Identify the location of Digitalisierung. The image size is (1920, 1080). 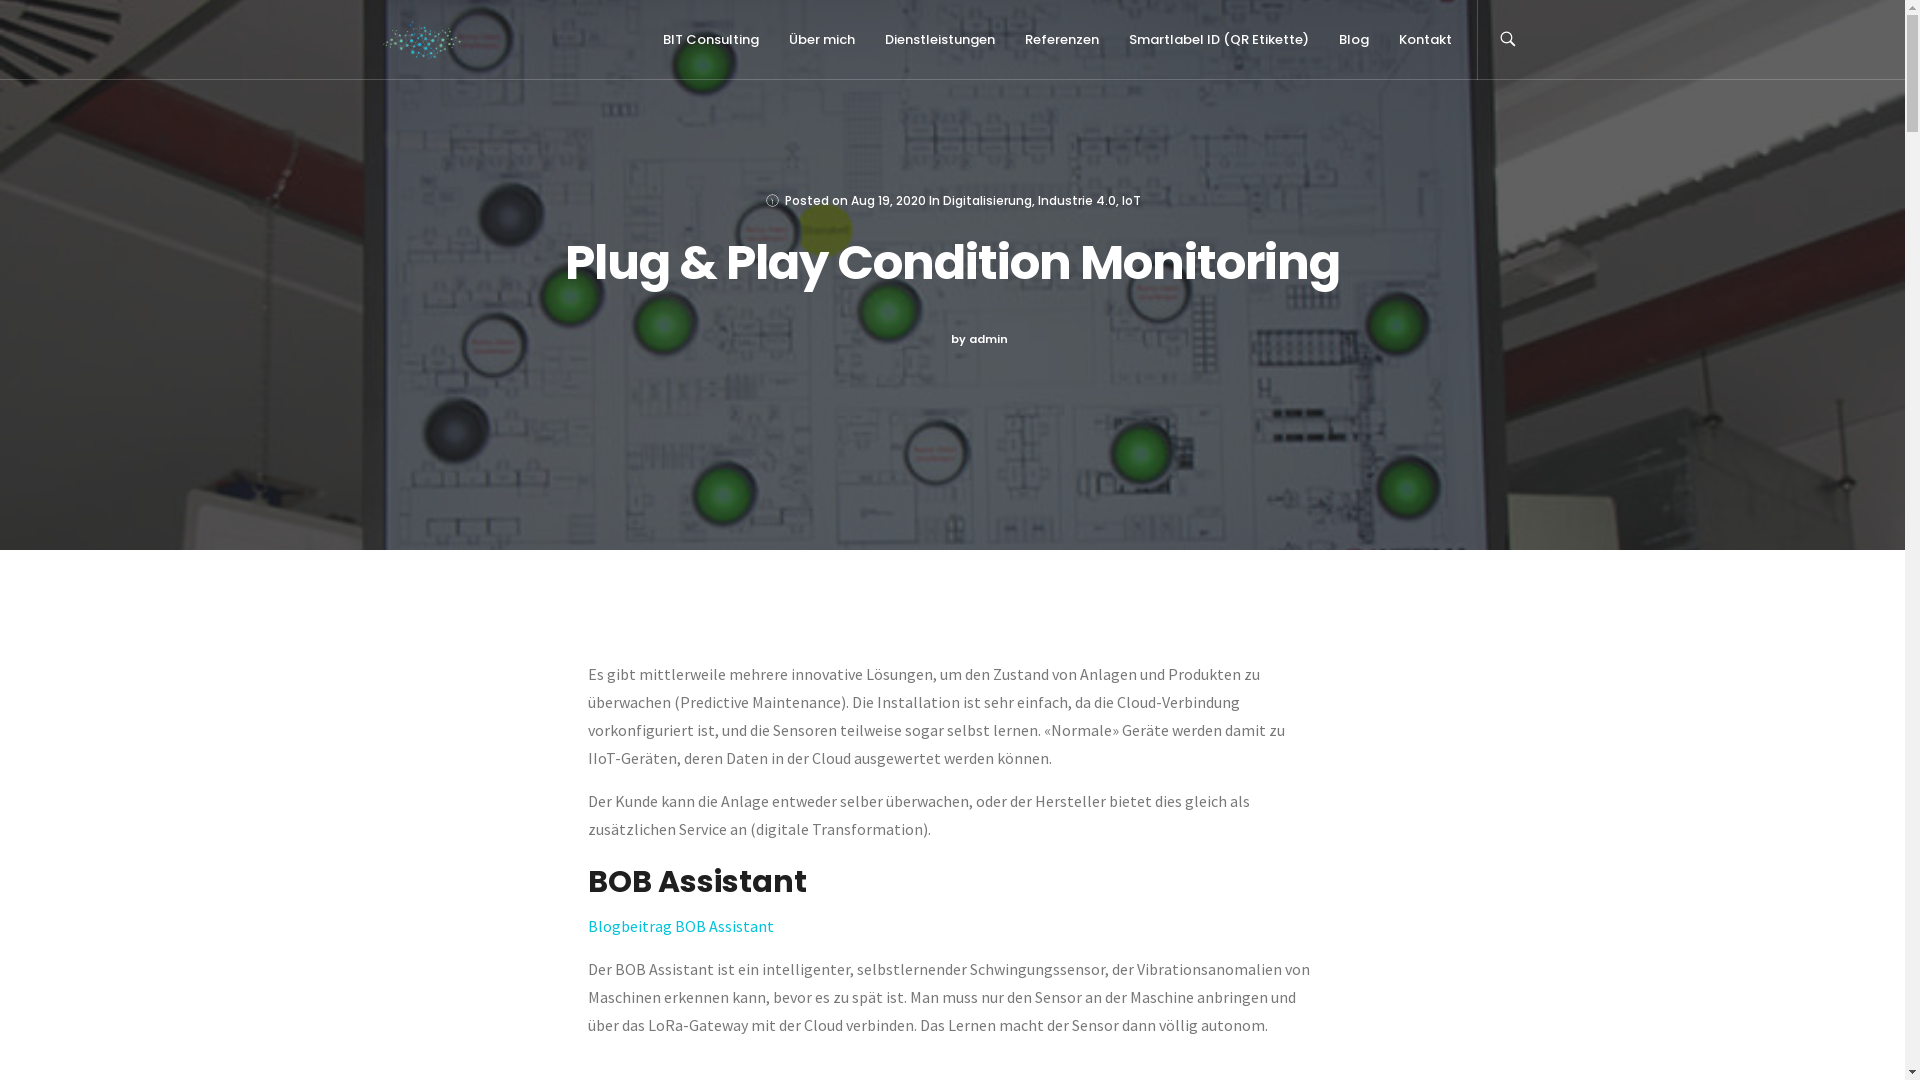
(986, 200).